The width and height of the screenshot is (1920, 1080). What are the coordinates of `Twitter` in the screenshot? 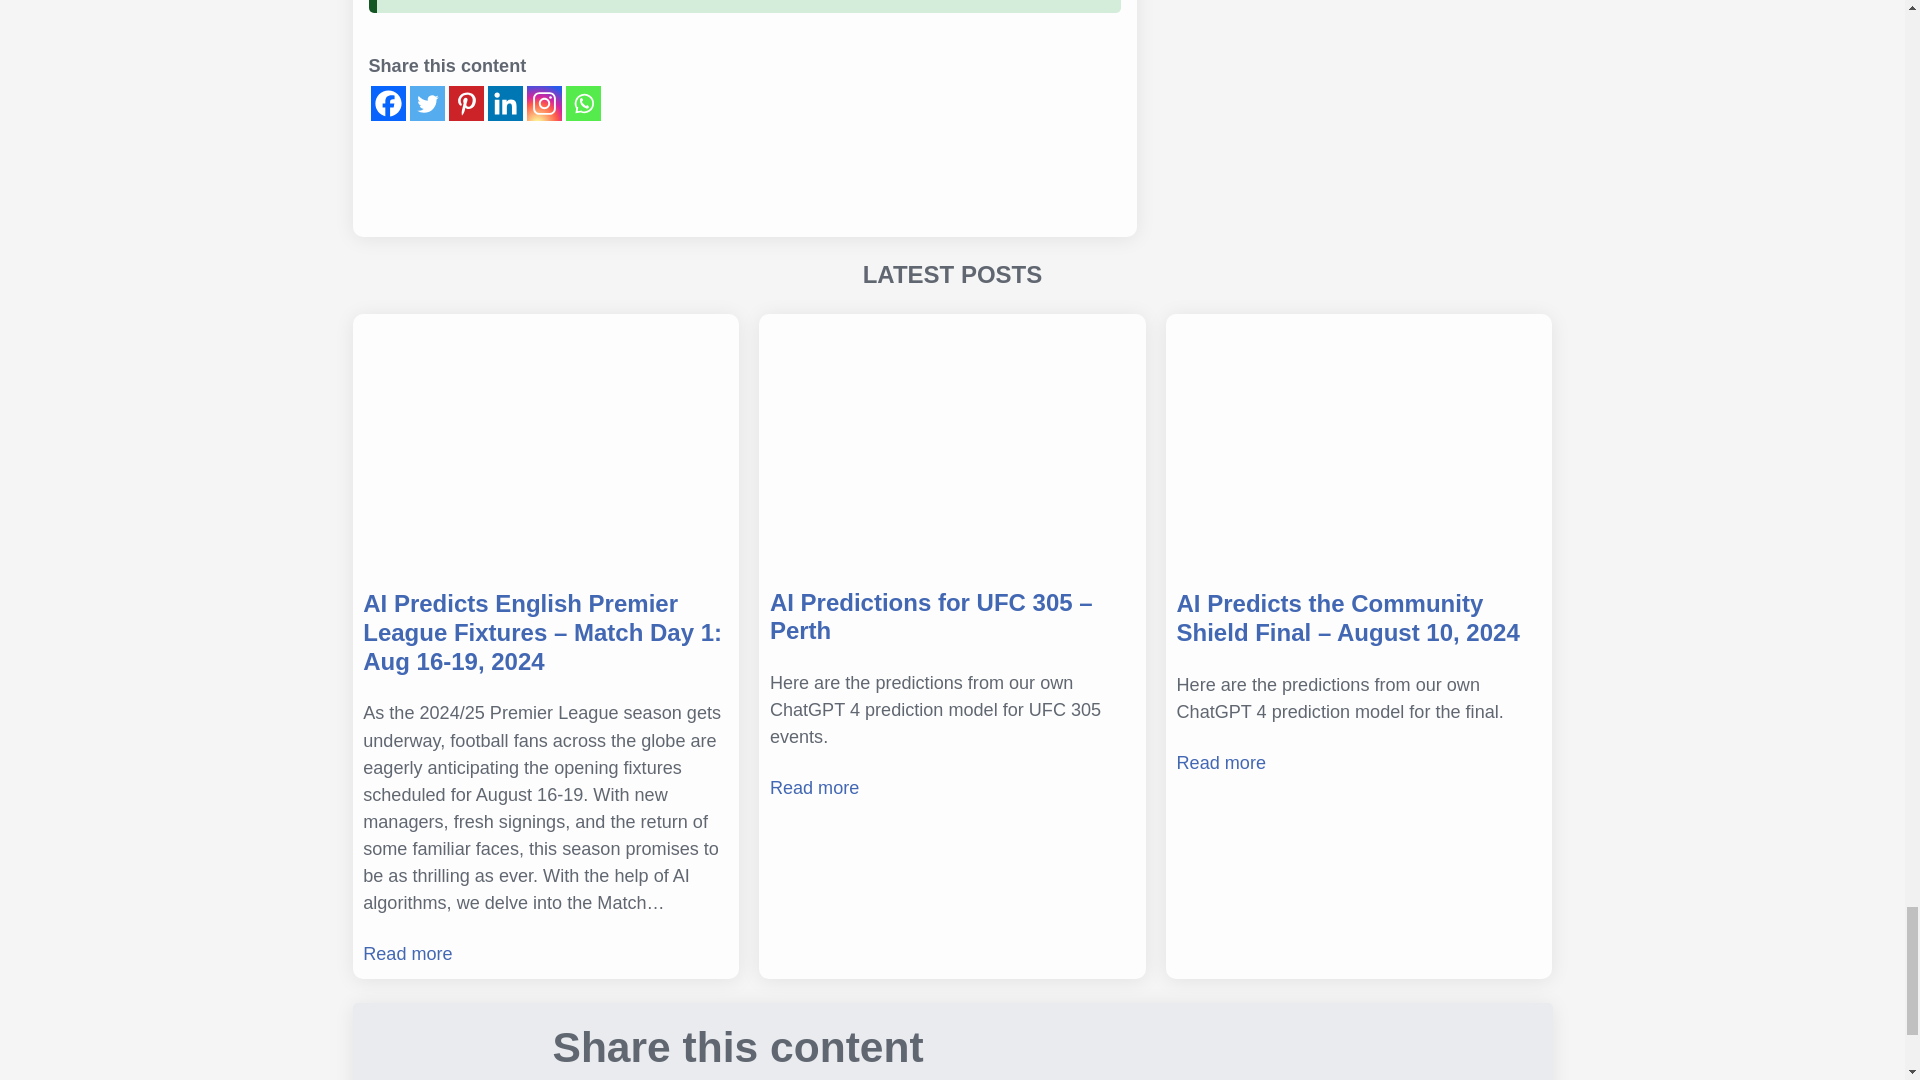 It's located at (428, 103).